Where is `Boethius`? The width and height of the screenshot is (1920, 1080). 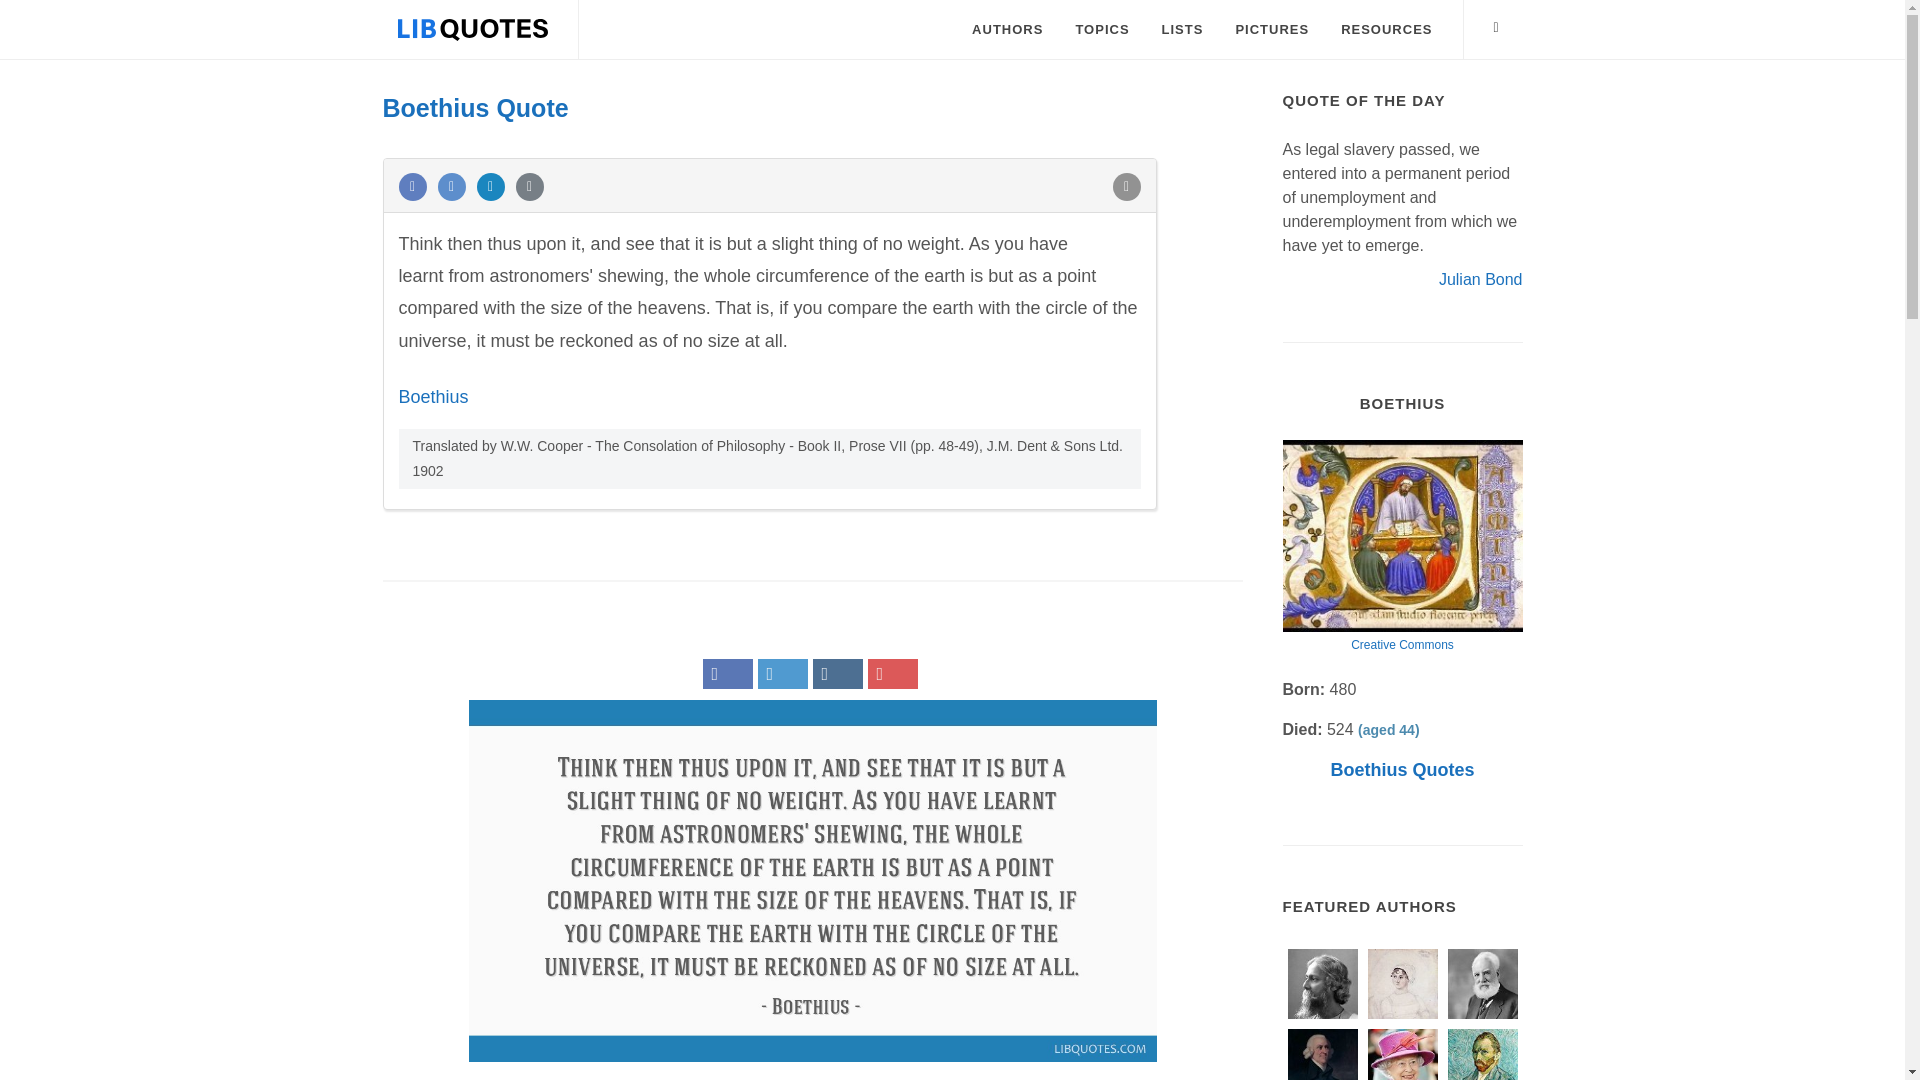 Boethius is located at coordinates (432, 396).